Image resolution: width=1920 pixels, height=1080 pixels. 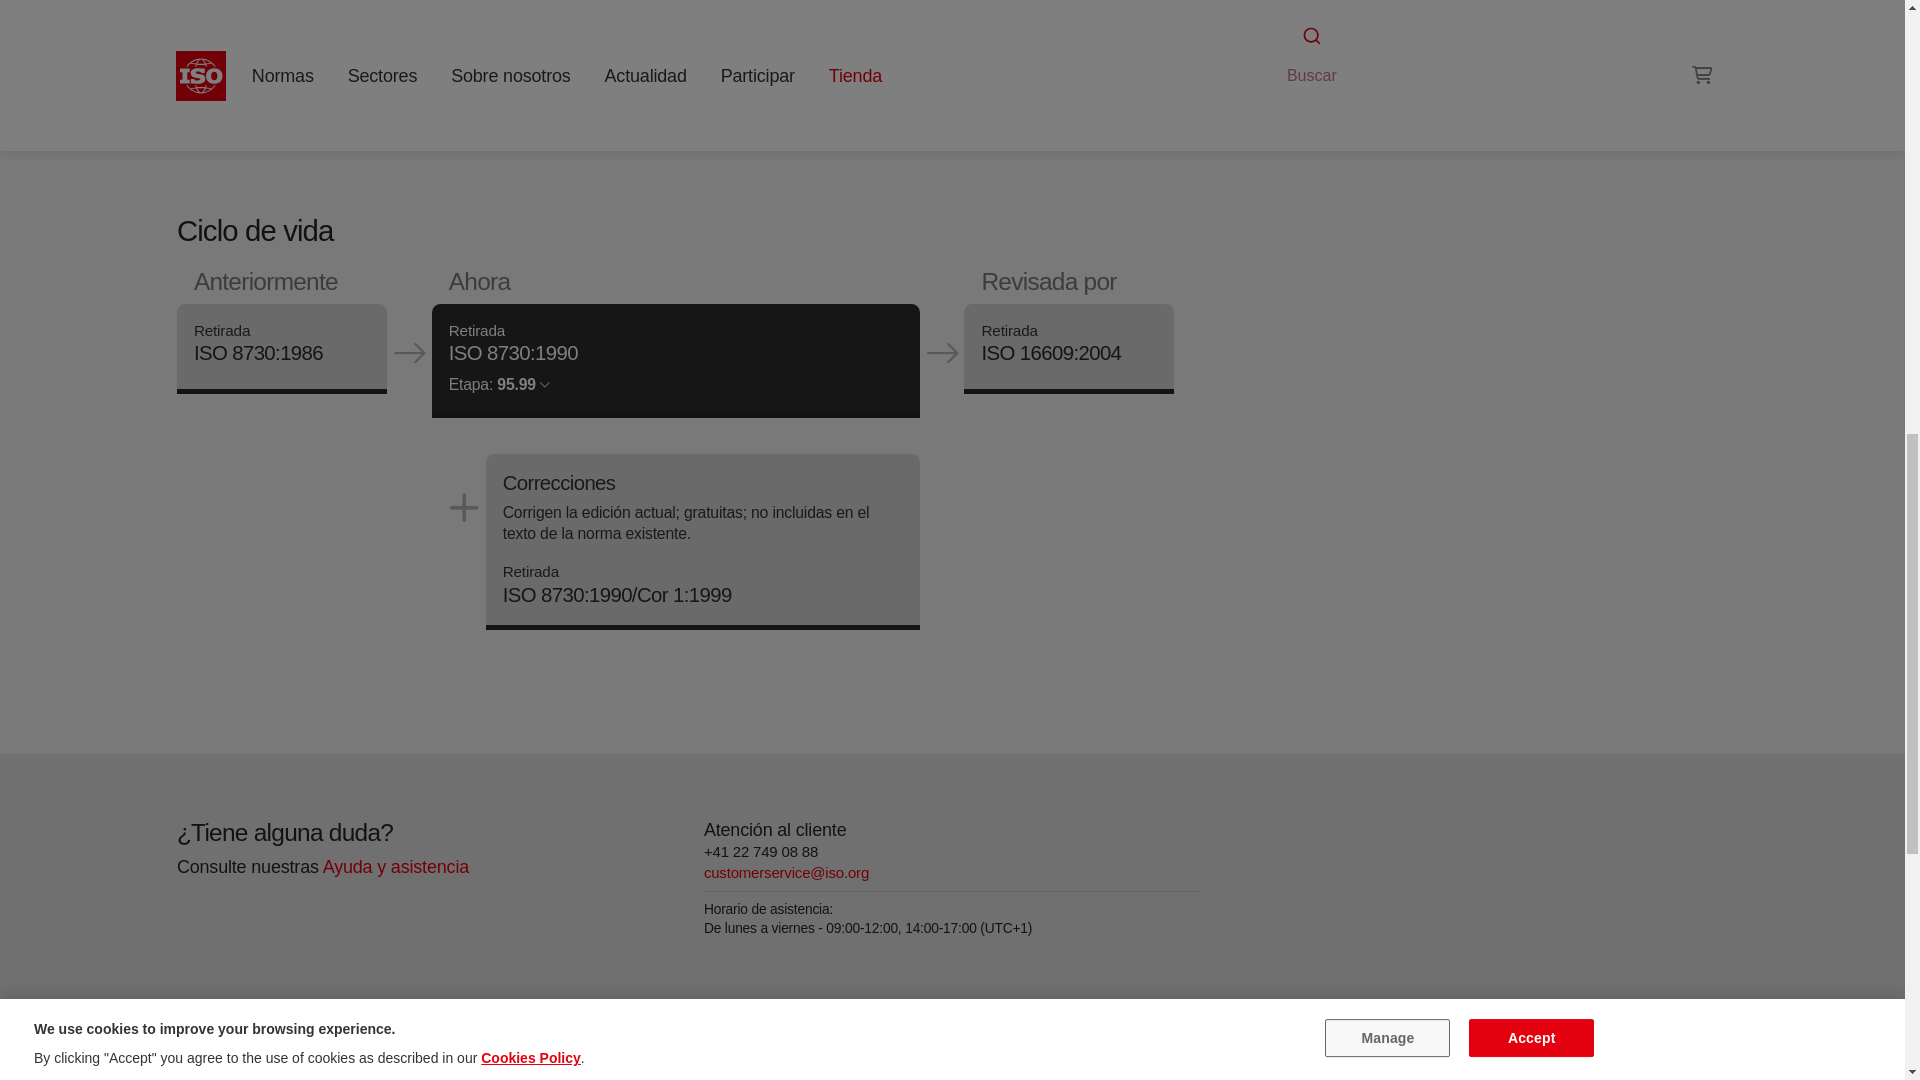 I want to click on Etapa: 95.99, so click(x=498, y=384).